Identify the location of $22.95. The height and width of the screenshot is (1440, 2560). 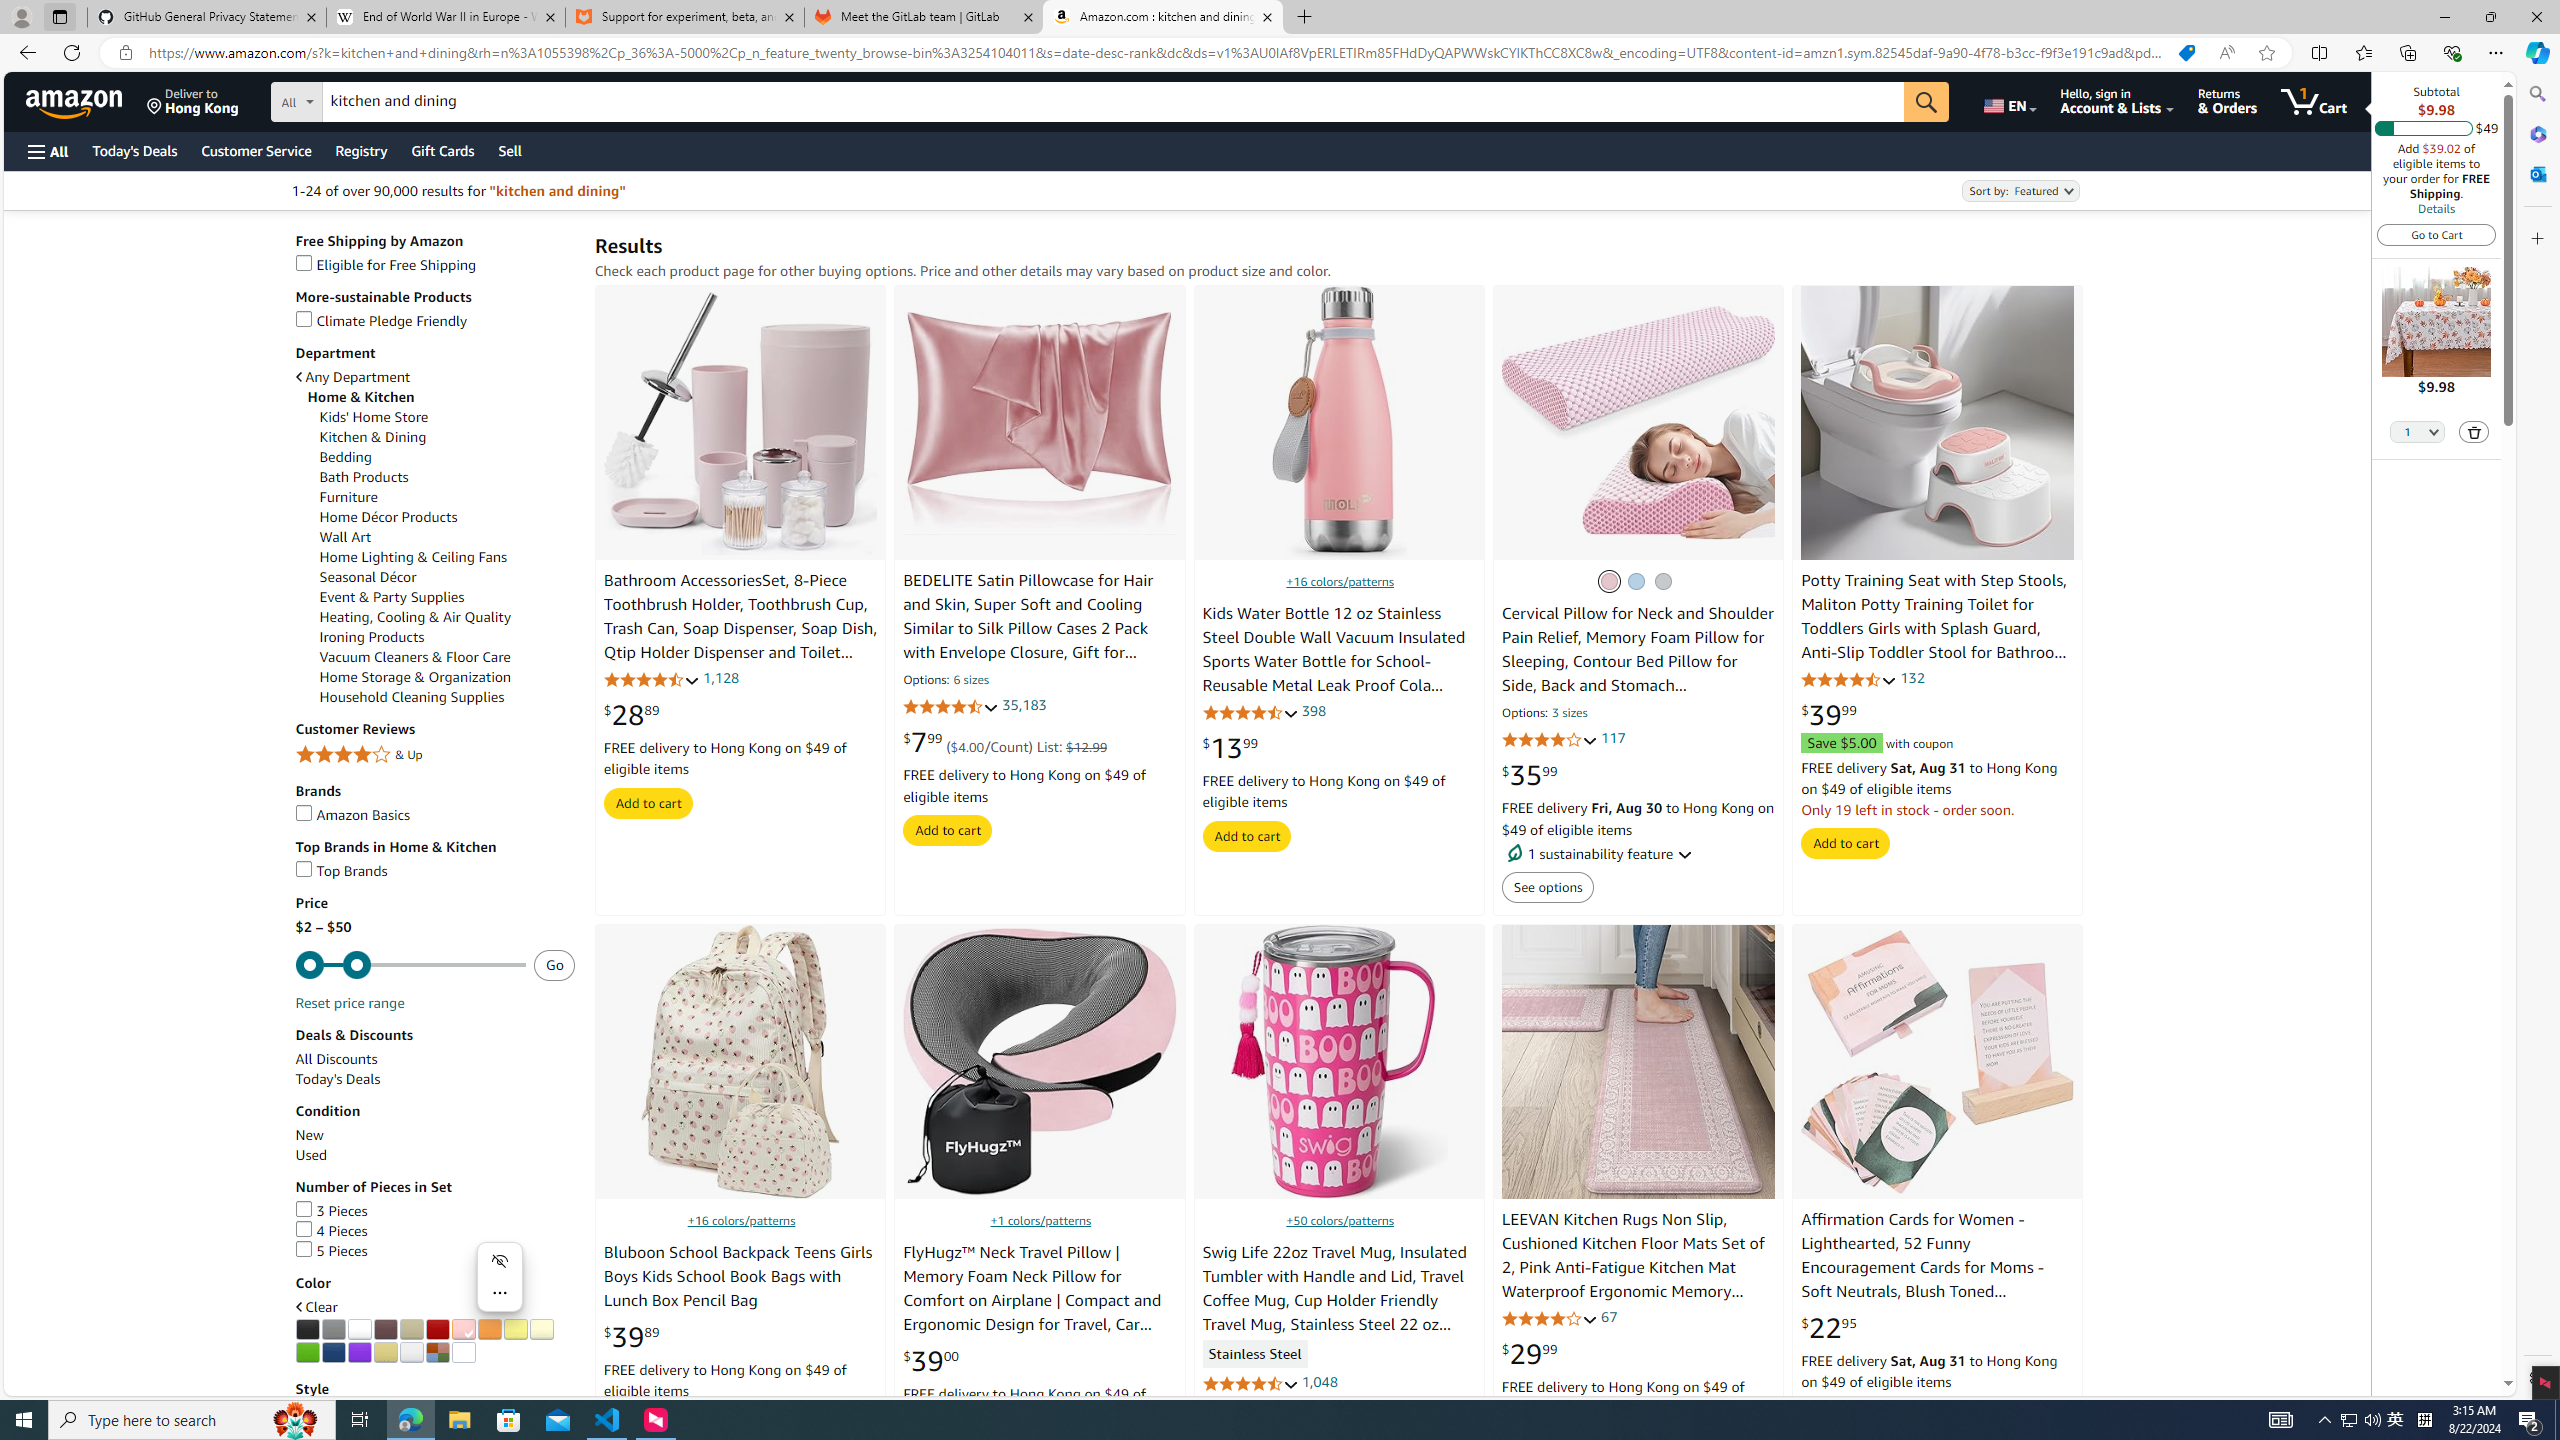
(1829, 1328).